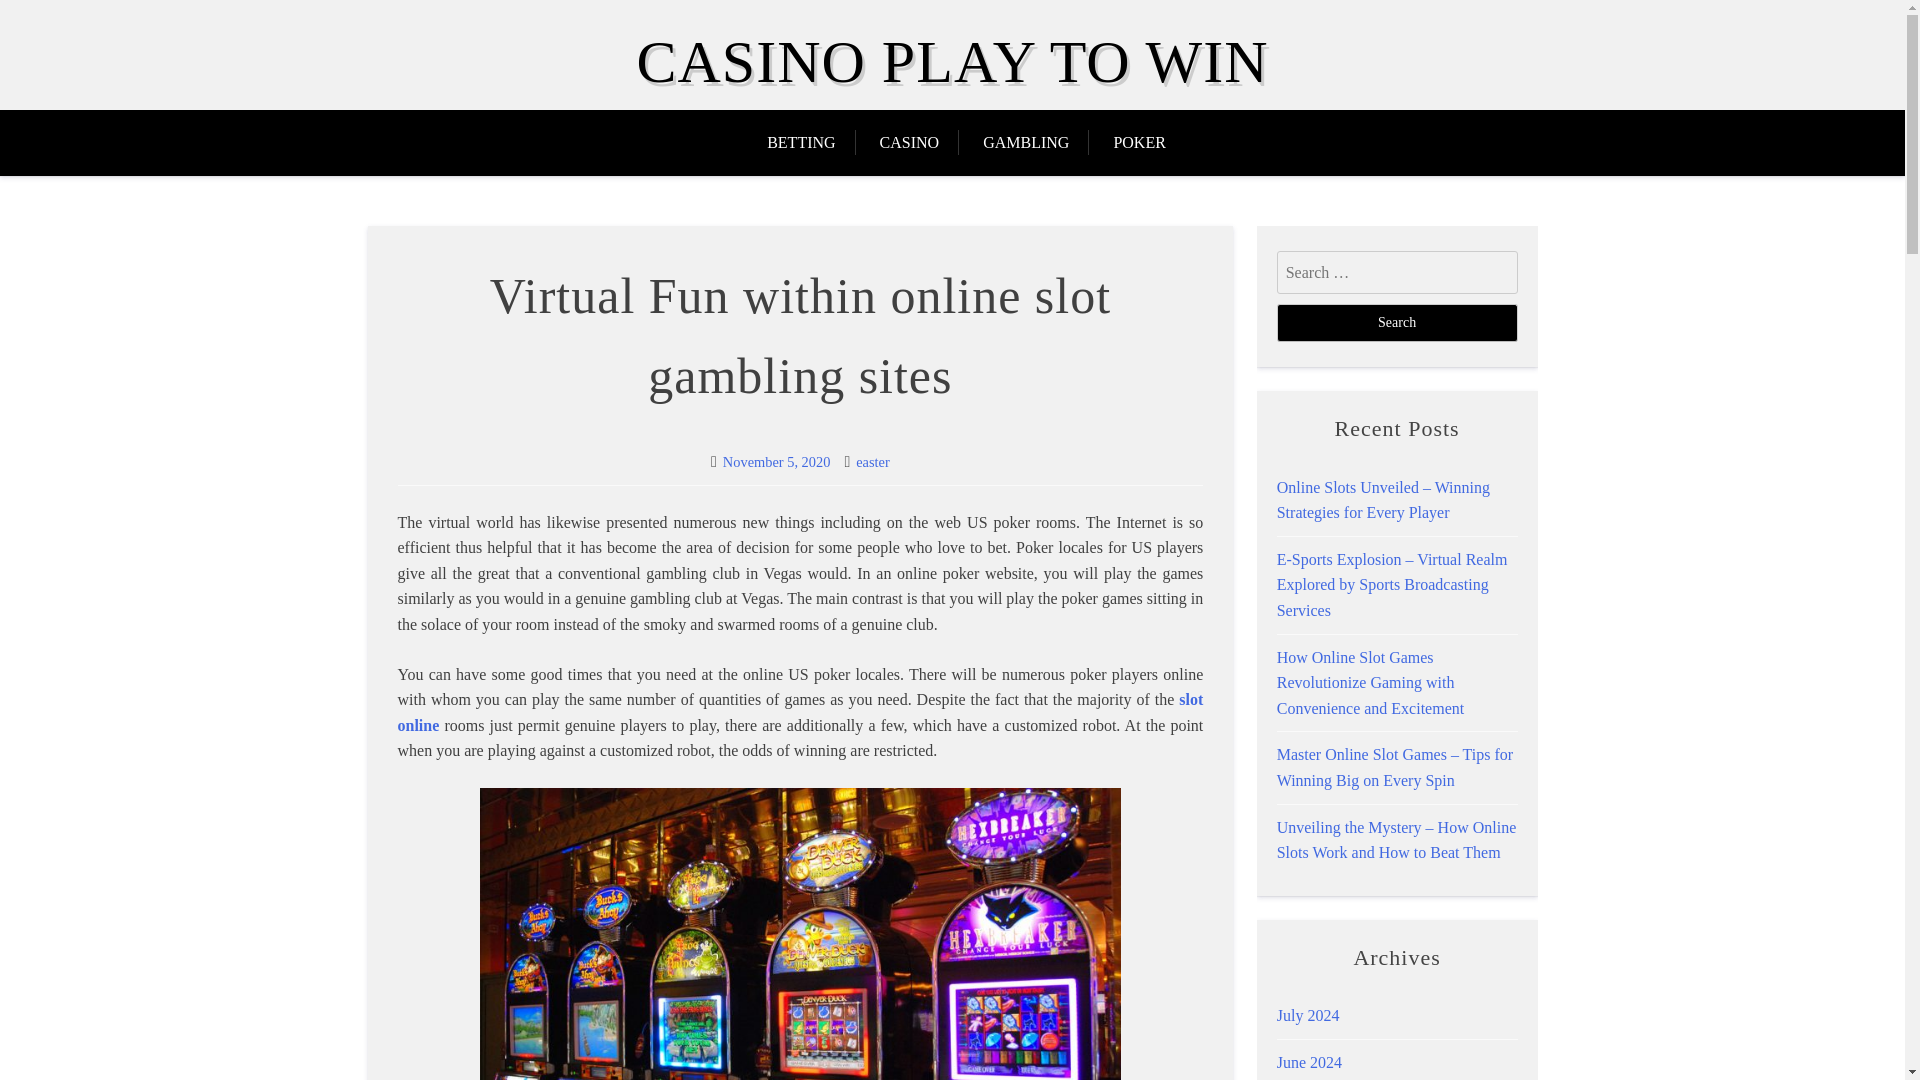 This screenshot has height=1080, width=1920. Describe the element at coordinates (1397, 322) in the screenshot. I see `Search` at that location.